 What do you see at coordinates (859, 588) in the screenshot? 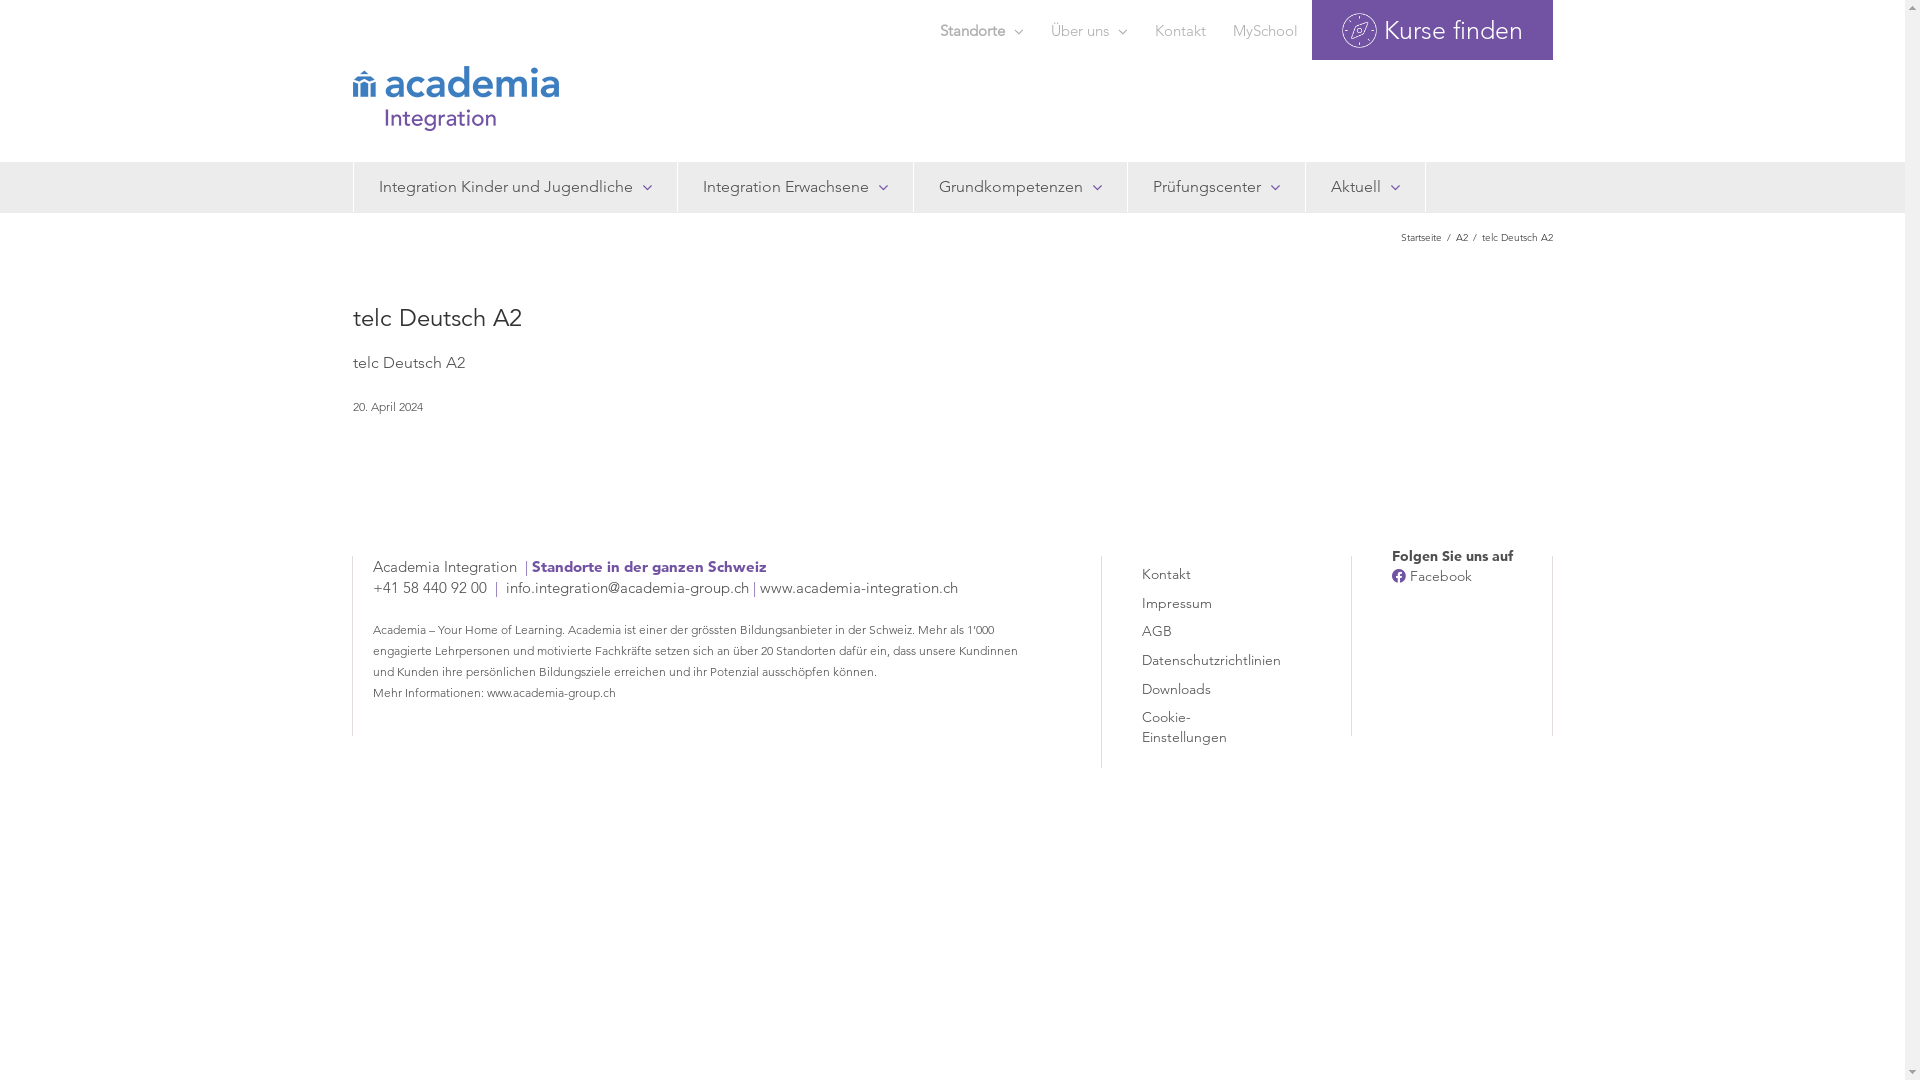
I see `www.academia-integration.ch` at bounding box center [859, 588].